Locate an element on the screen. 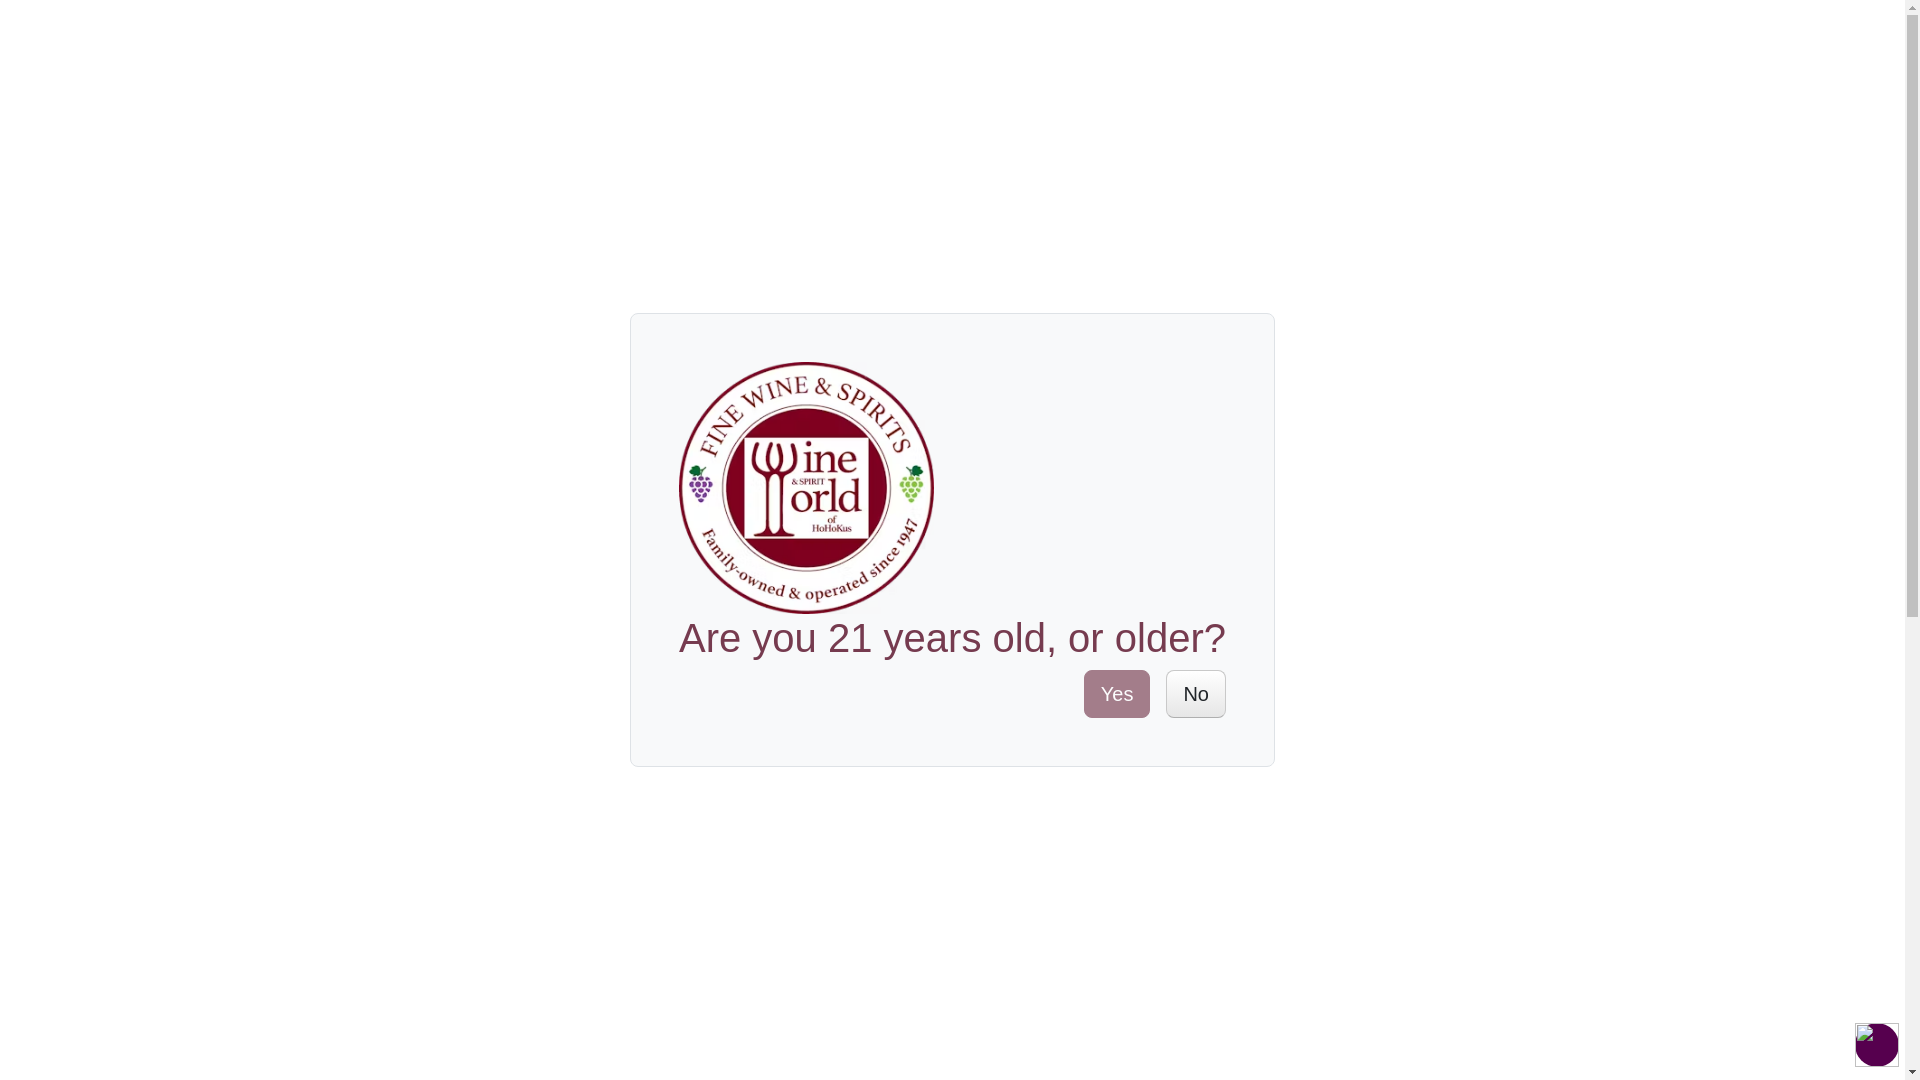  Gevrey-Chambertin is located at coordinates (632, 770).